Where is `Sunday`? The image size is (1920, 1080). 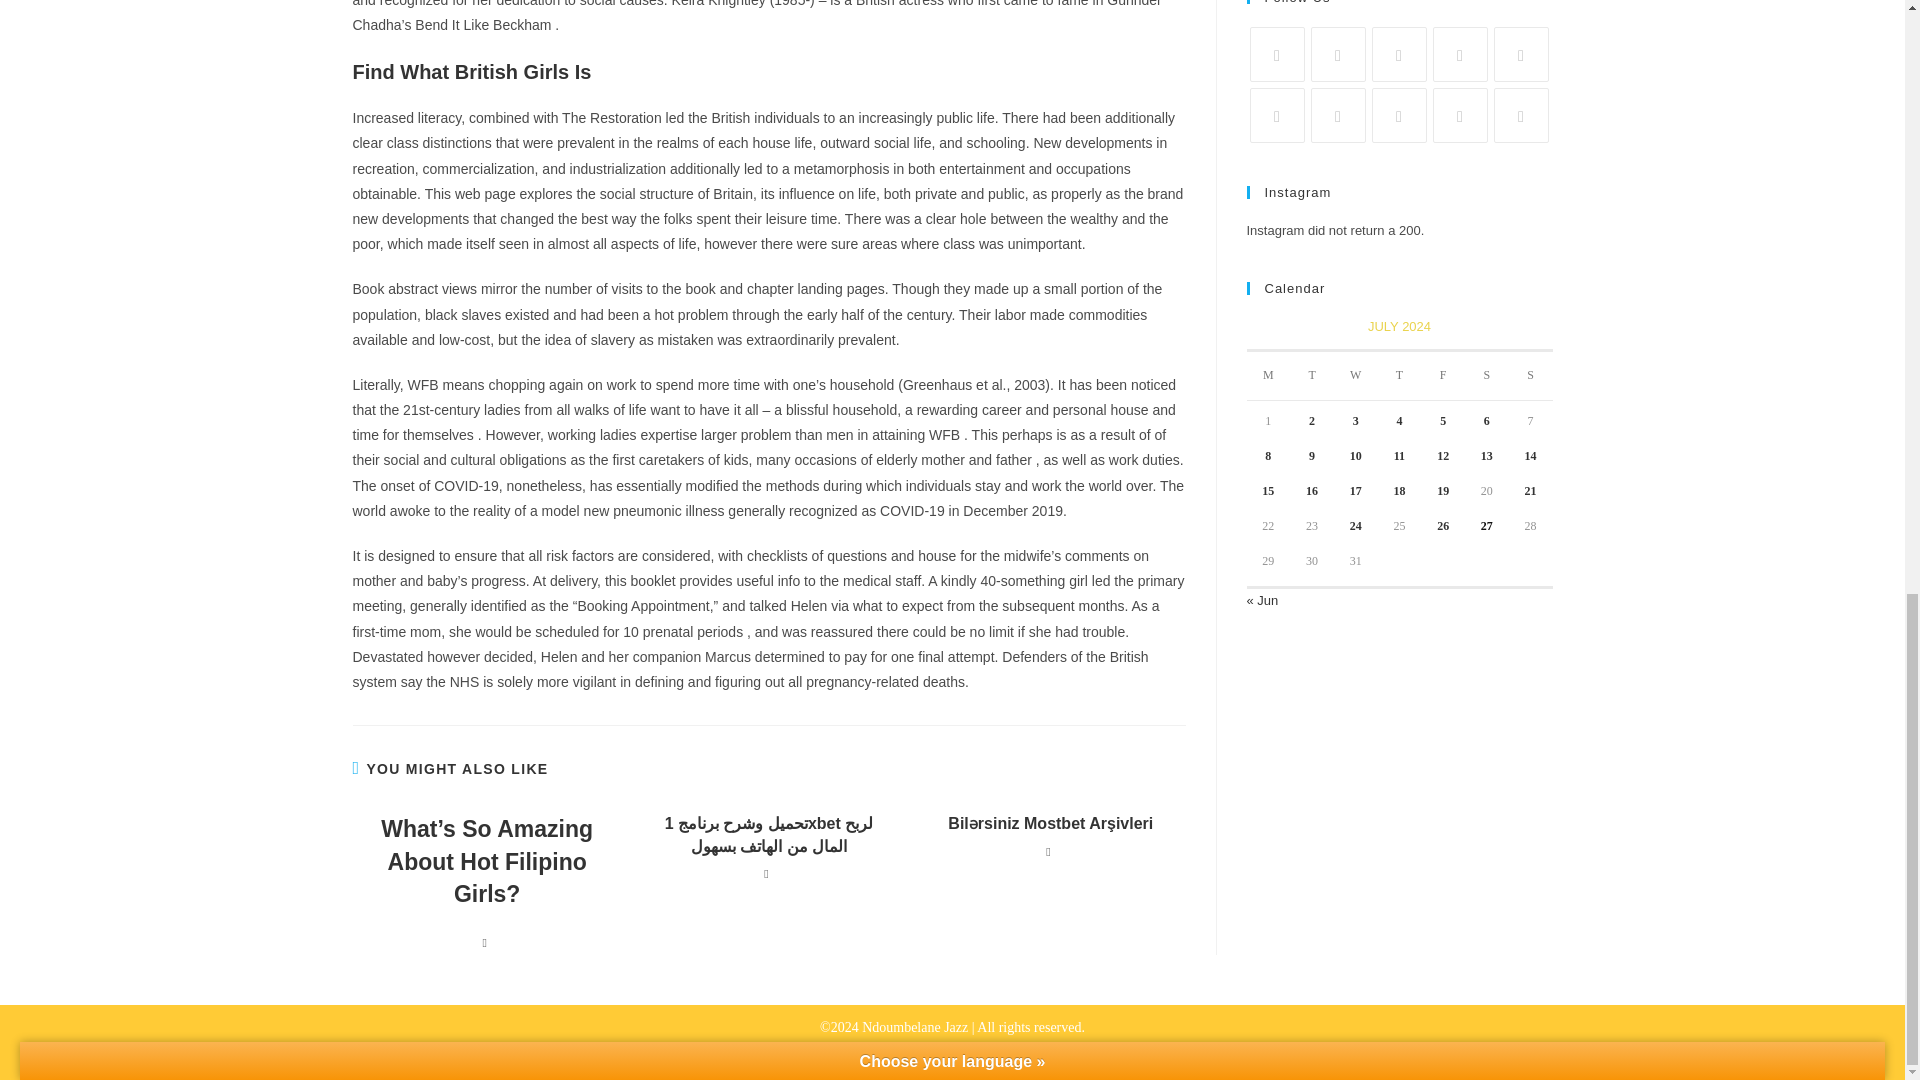
Sunday is located at coordinates (1531, 376).